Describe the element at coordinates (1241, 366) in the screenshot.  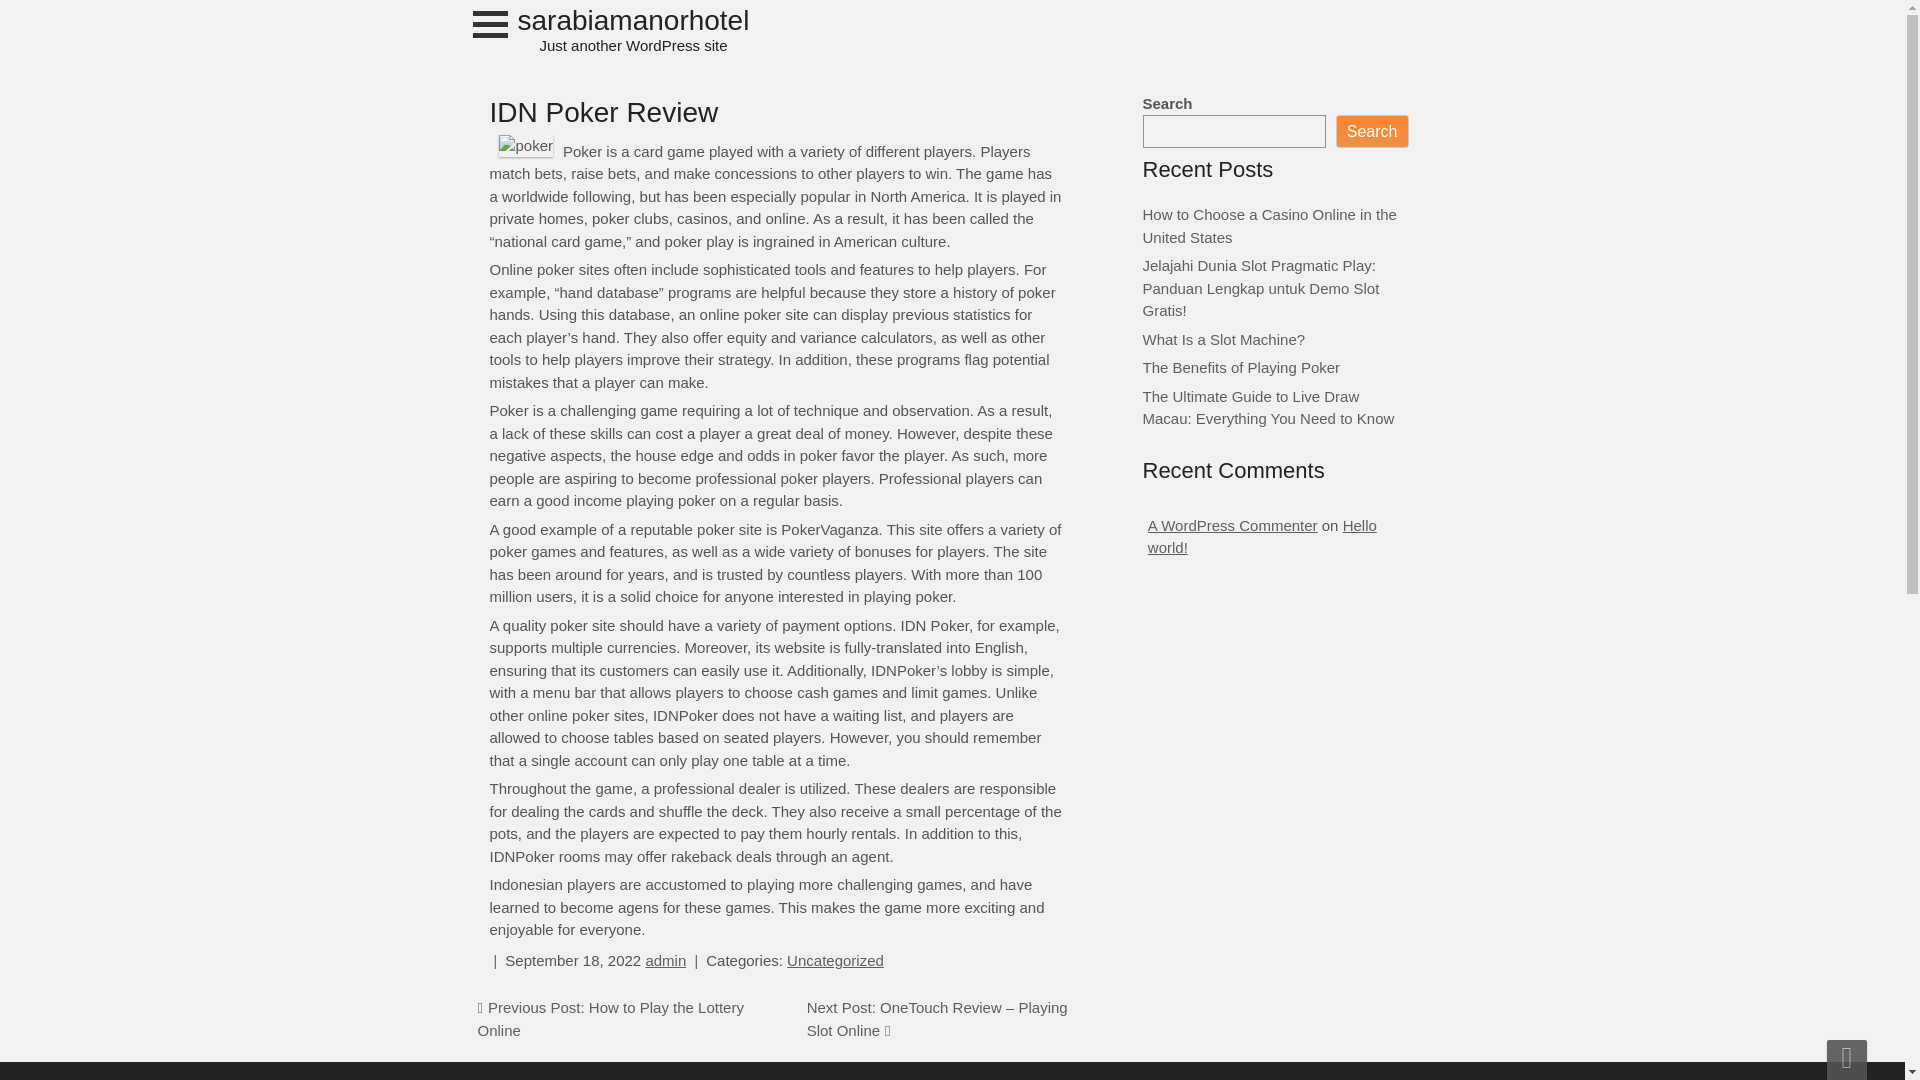
I see `The Benefits of Playing Poker` at that location.